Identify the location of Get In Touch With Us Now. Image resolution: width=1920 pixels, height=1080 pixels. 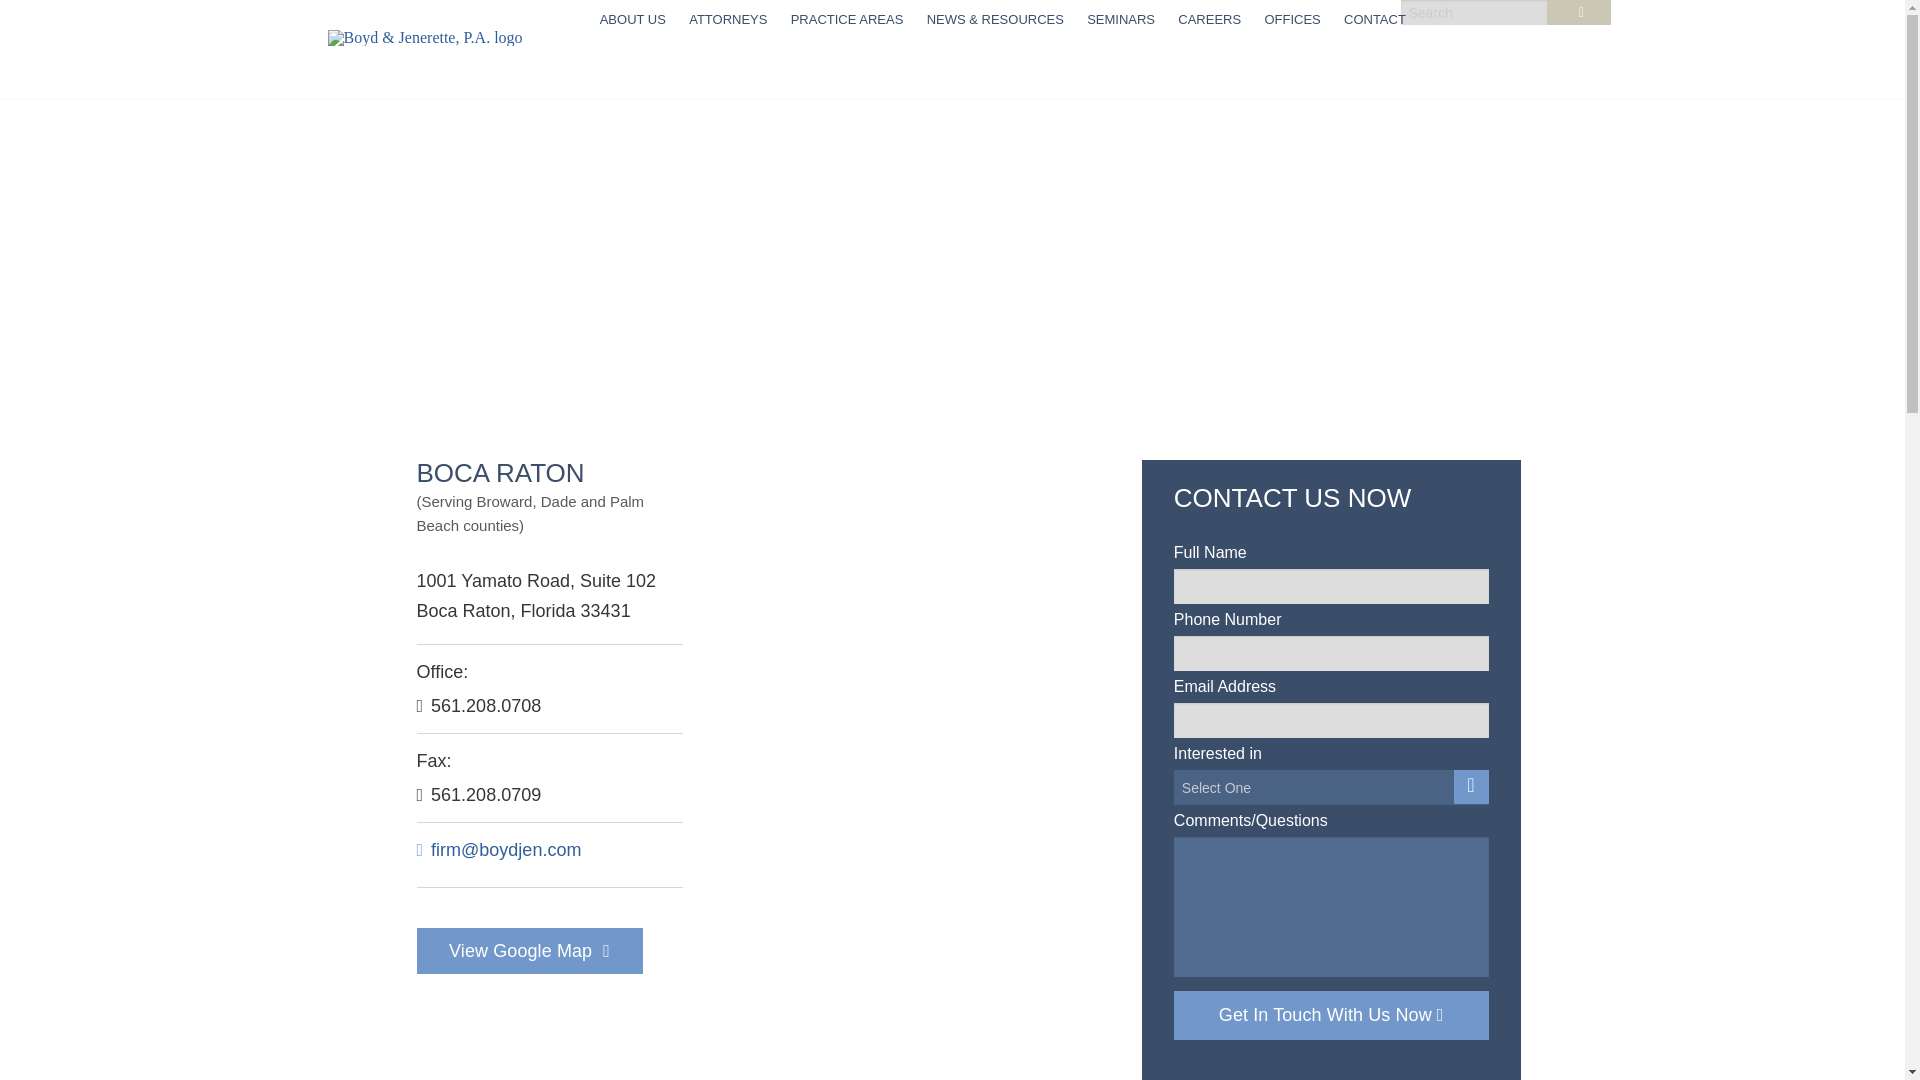
(1331, 1016).